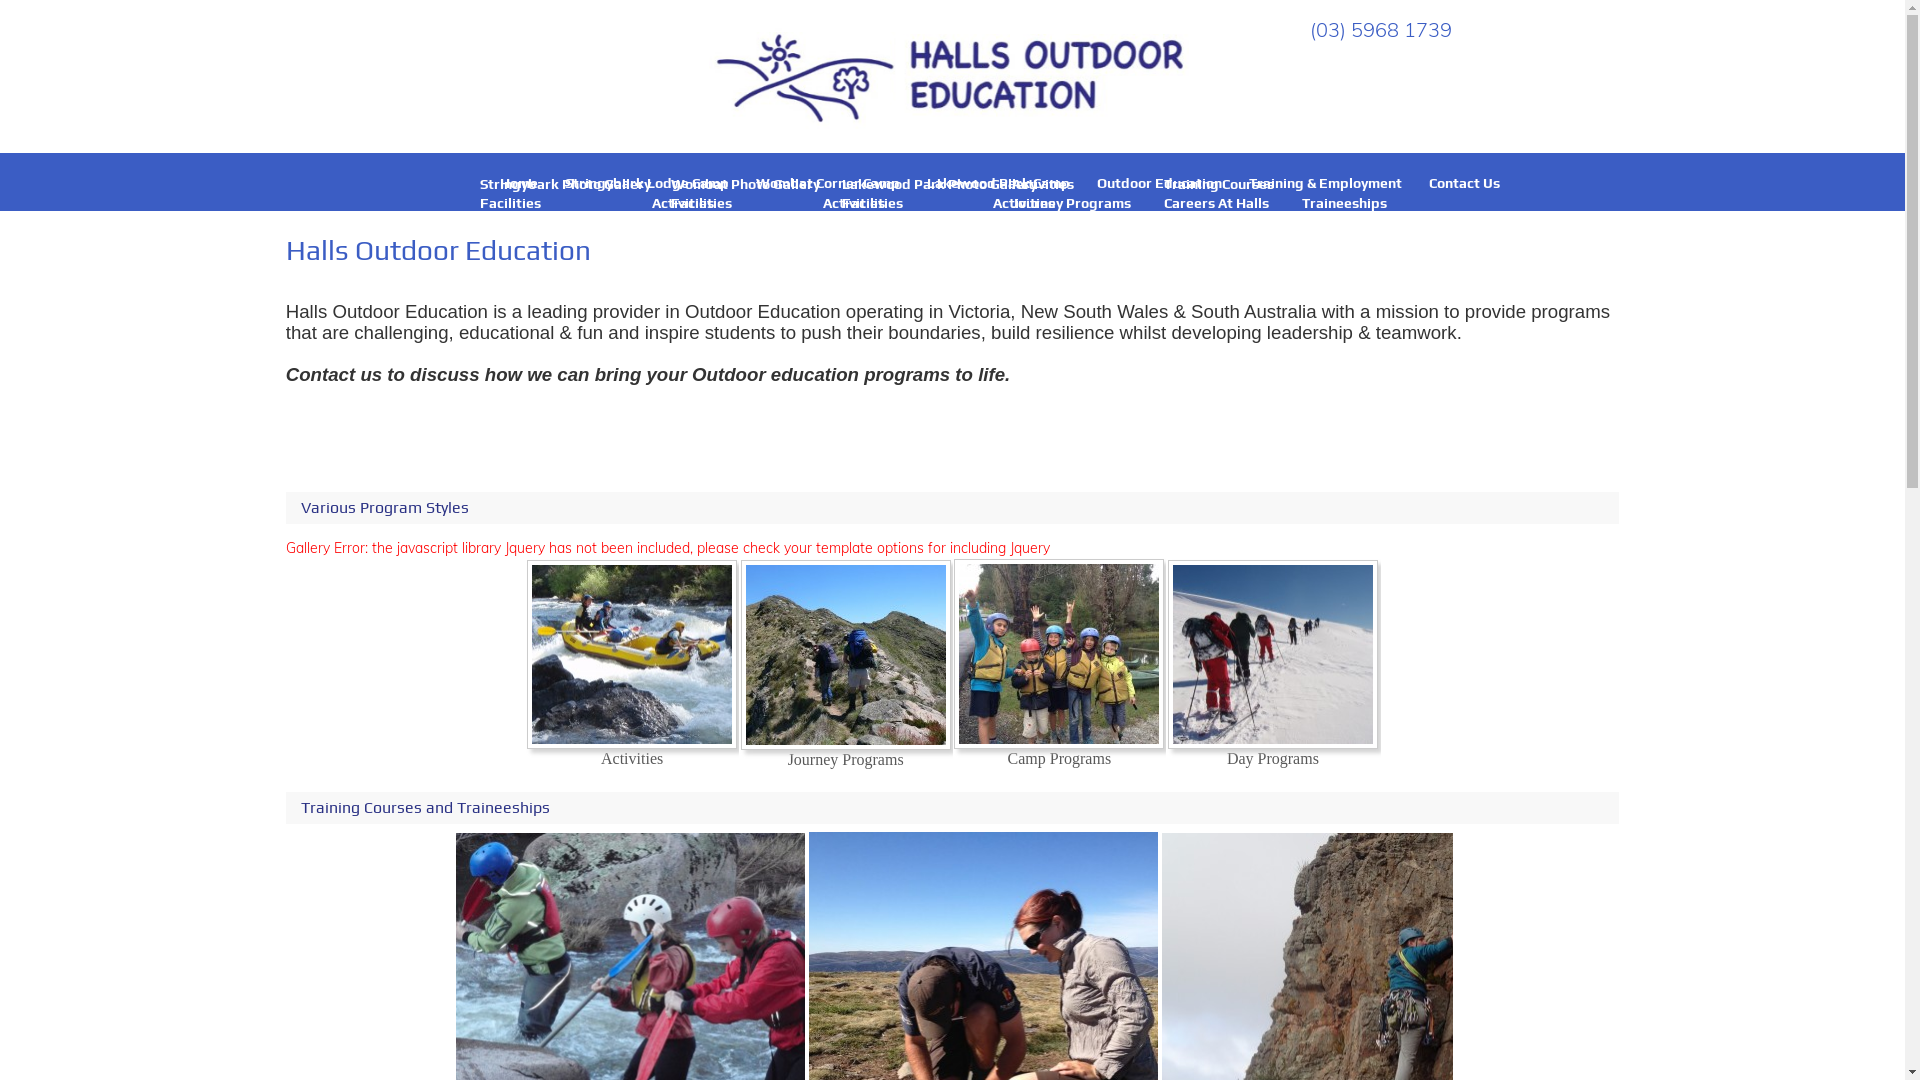 This screenshot has height=1080, width=1920. Describe the element at coordinates (1074, 317) in the screenshot. I see `Halls Photo Gallery` at that location.